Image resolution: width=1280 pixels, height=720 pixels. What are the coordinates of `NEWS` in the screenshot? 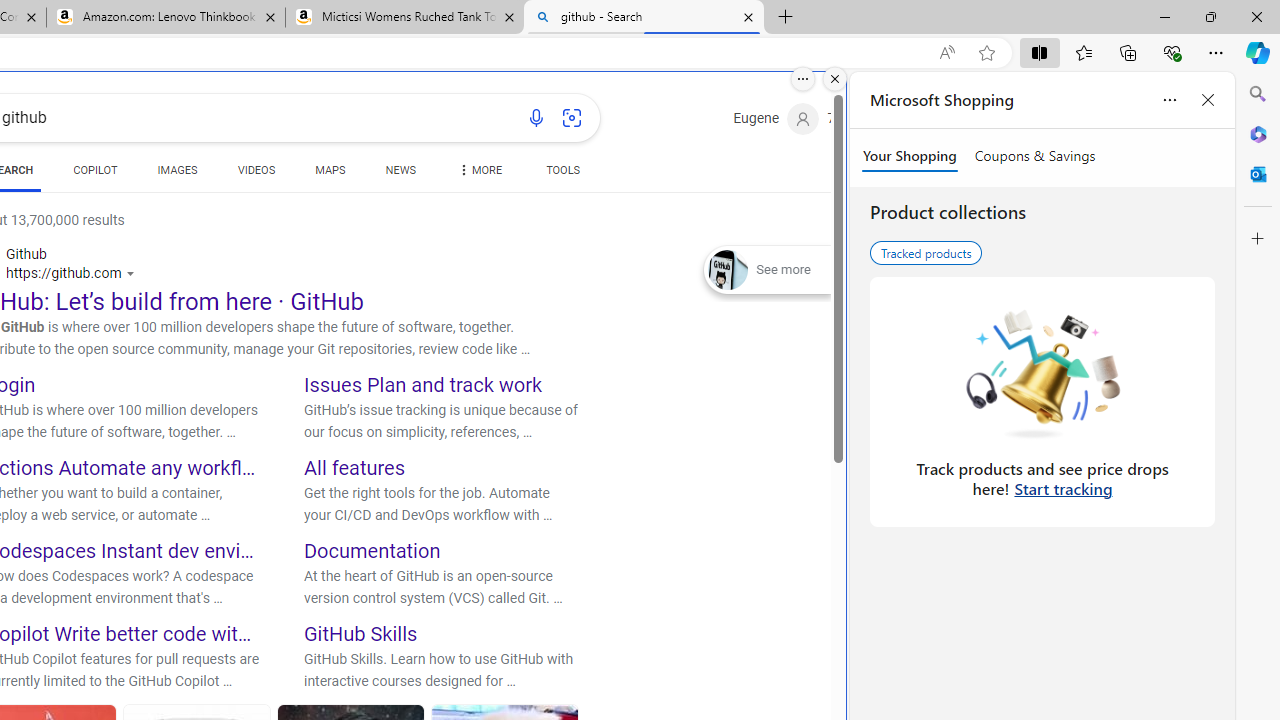 It's located at (400, 170).